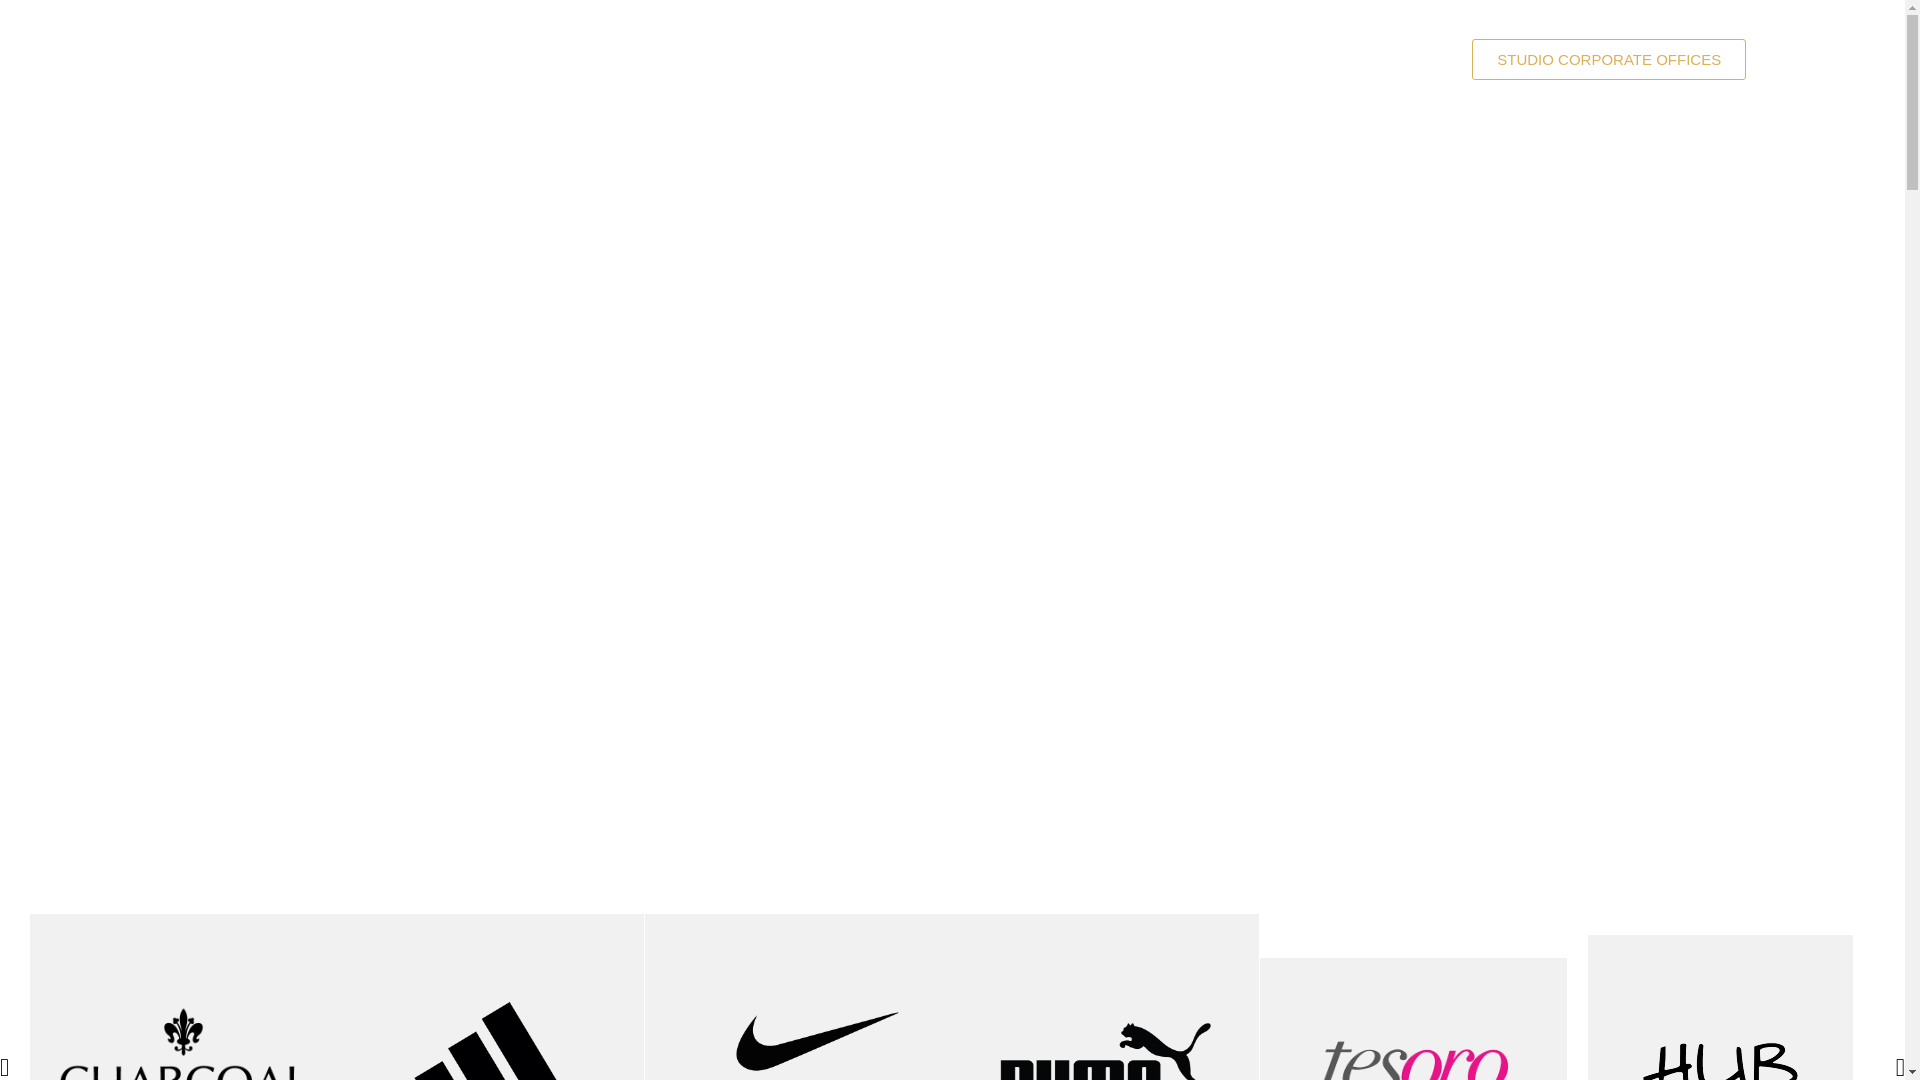  What do you see at coordinates (640, 59) in the screenshot?
I see `HOME` at bounding box center [640, 59].